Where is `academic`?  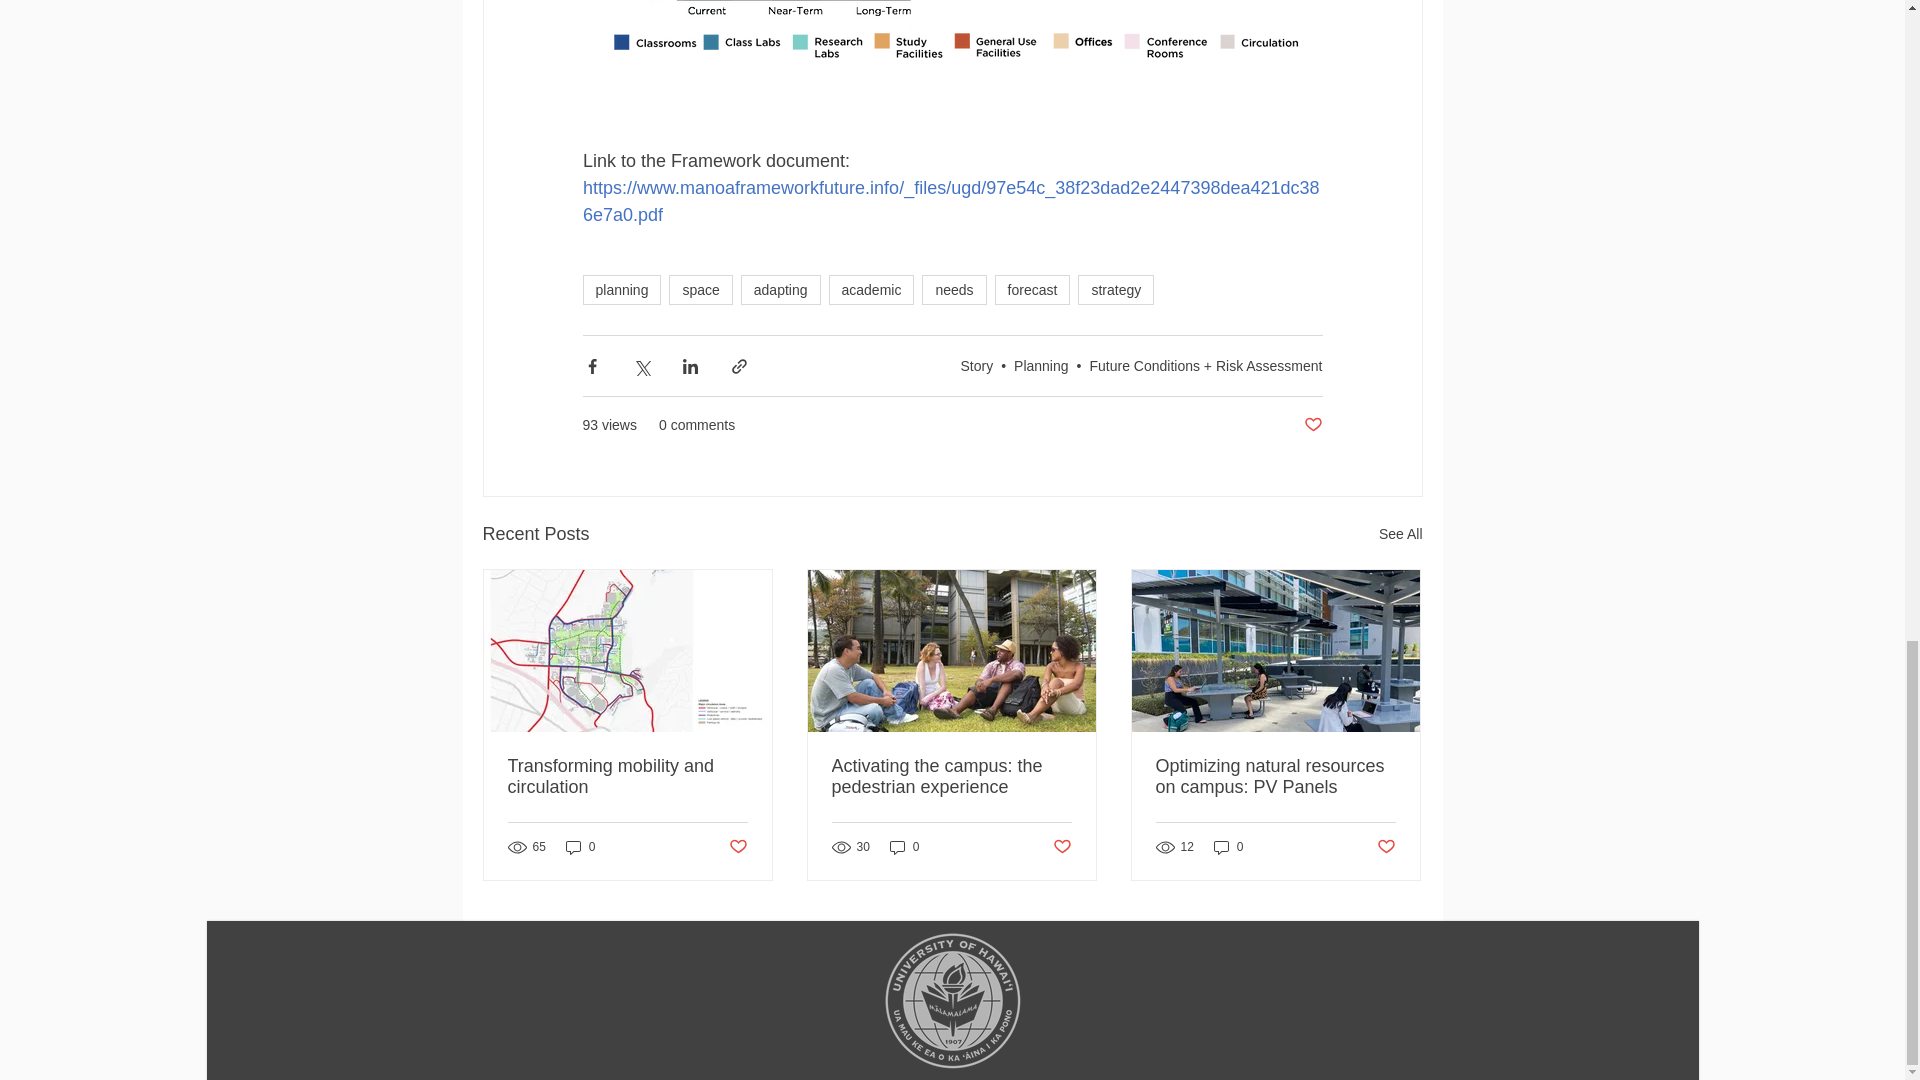 academic is located at coordinates (872, 290).